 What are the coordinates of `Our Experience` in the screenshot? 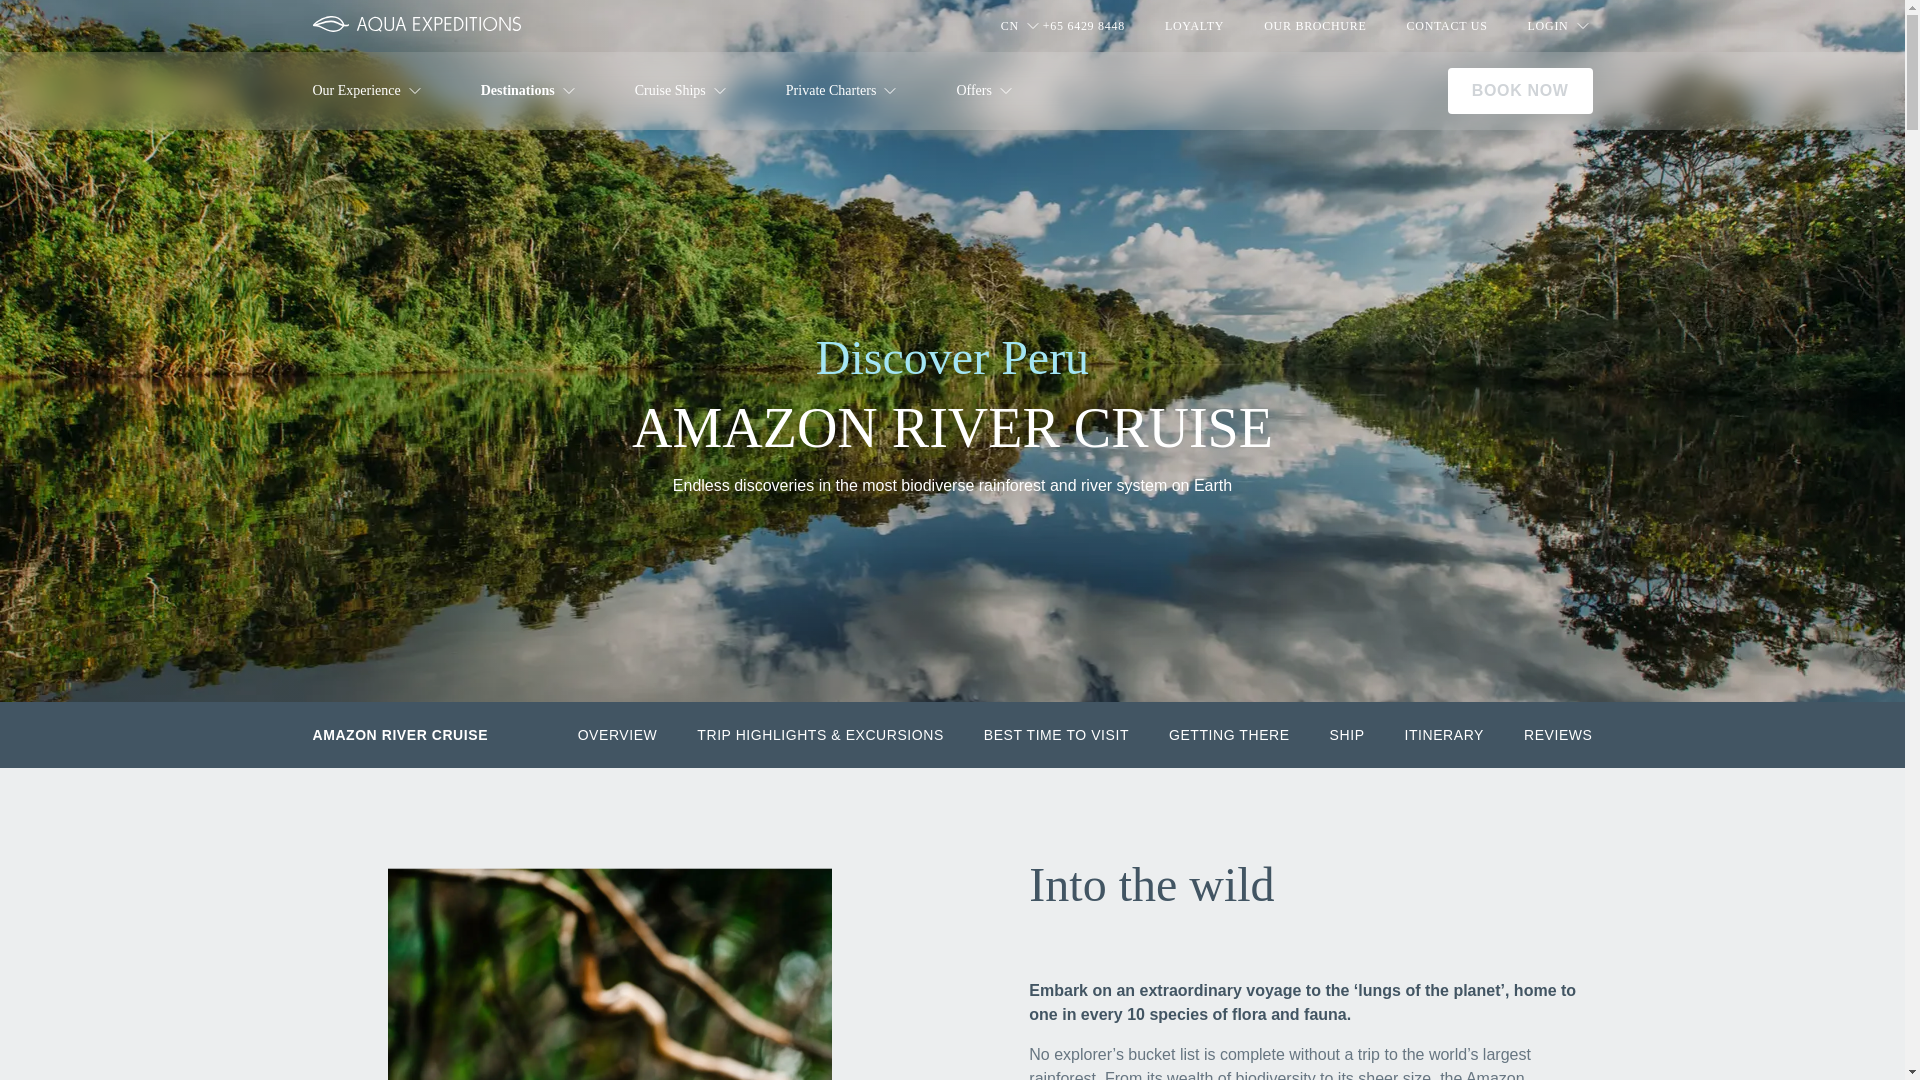 It's located at (381, 90).